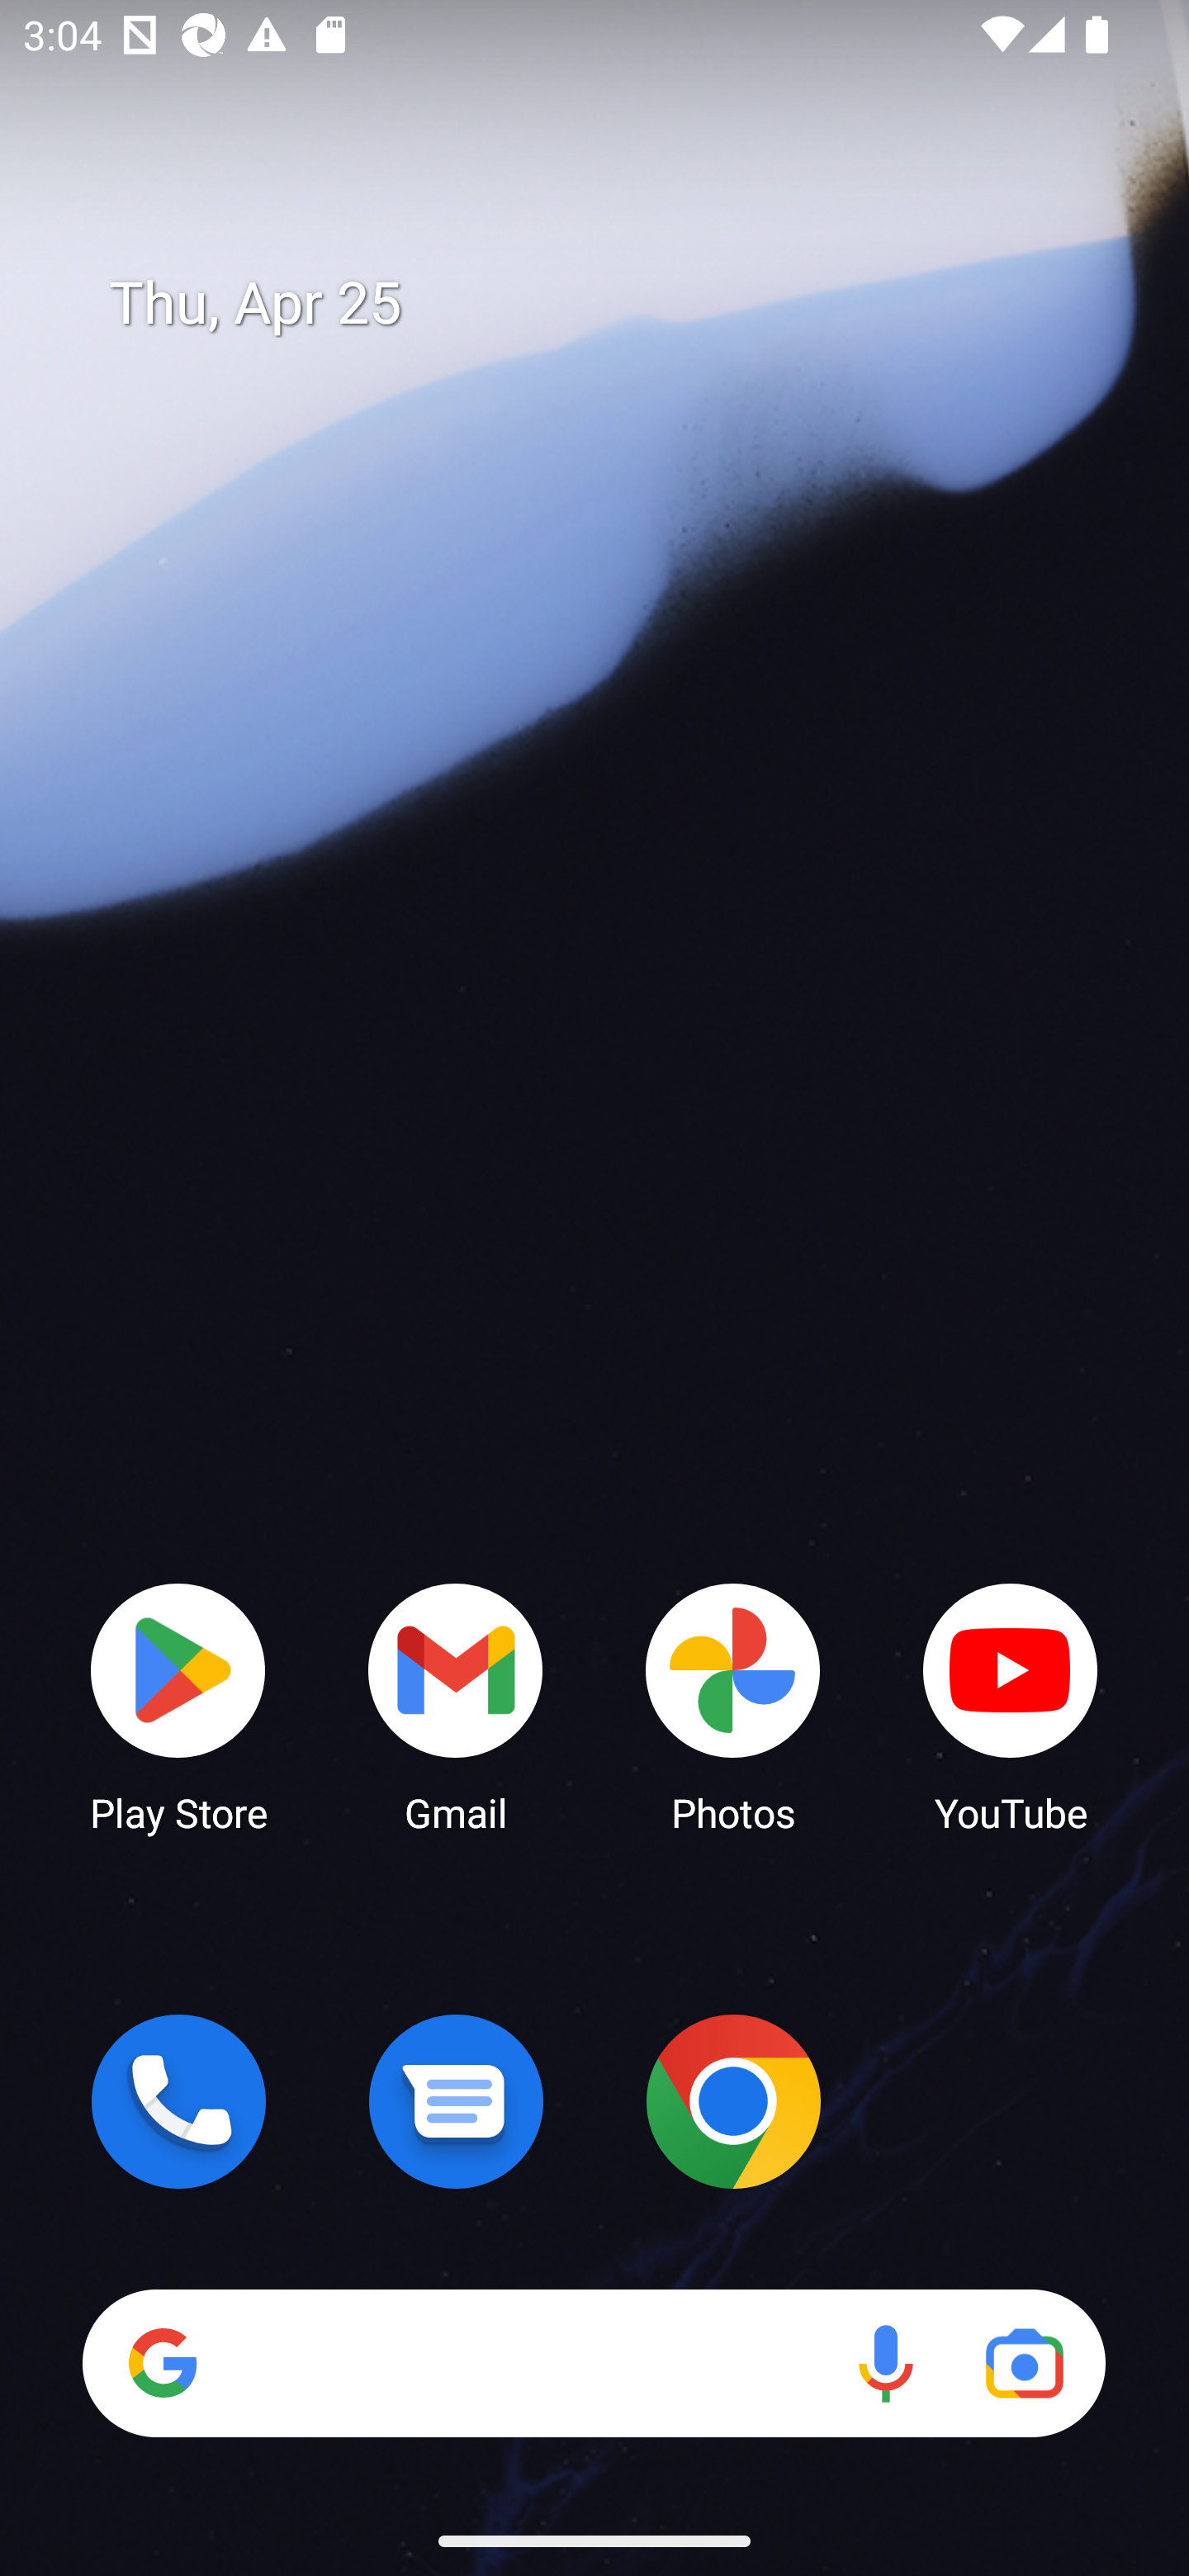 This screenshot has width=1189, height=2576. What do you see at coordinates (1011, 1706) in the screenshot?
I see `YouTube` at bounding box center [1011, 1706].